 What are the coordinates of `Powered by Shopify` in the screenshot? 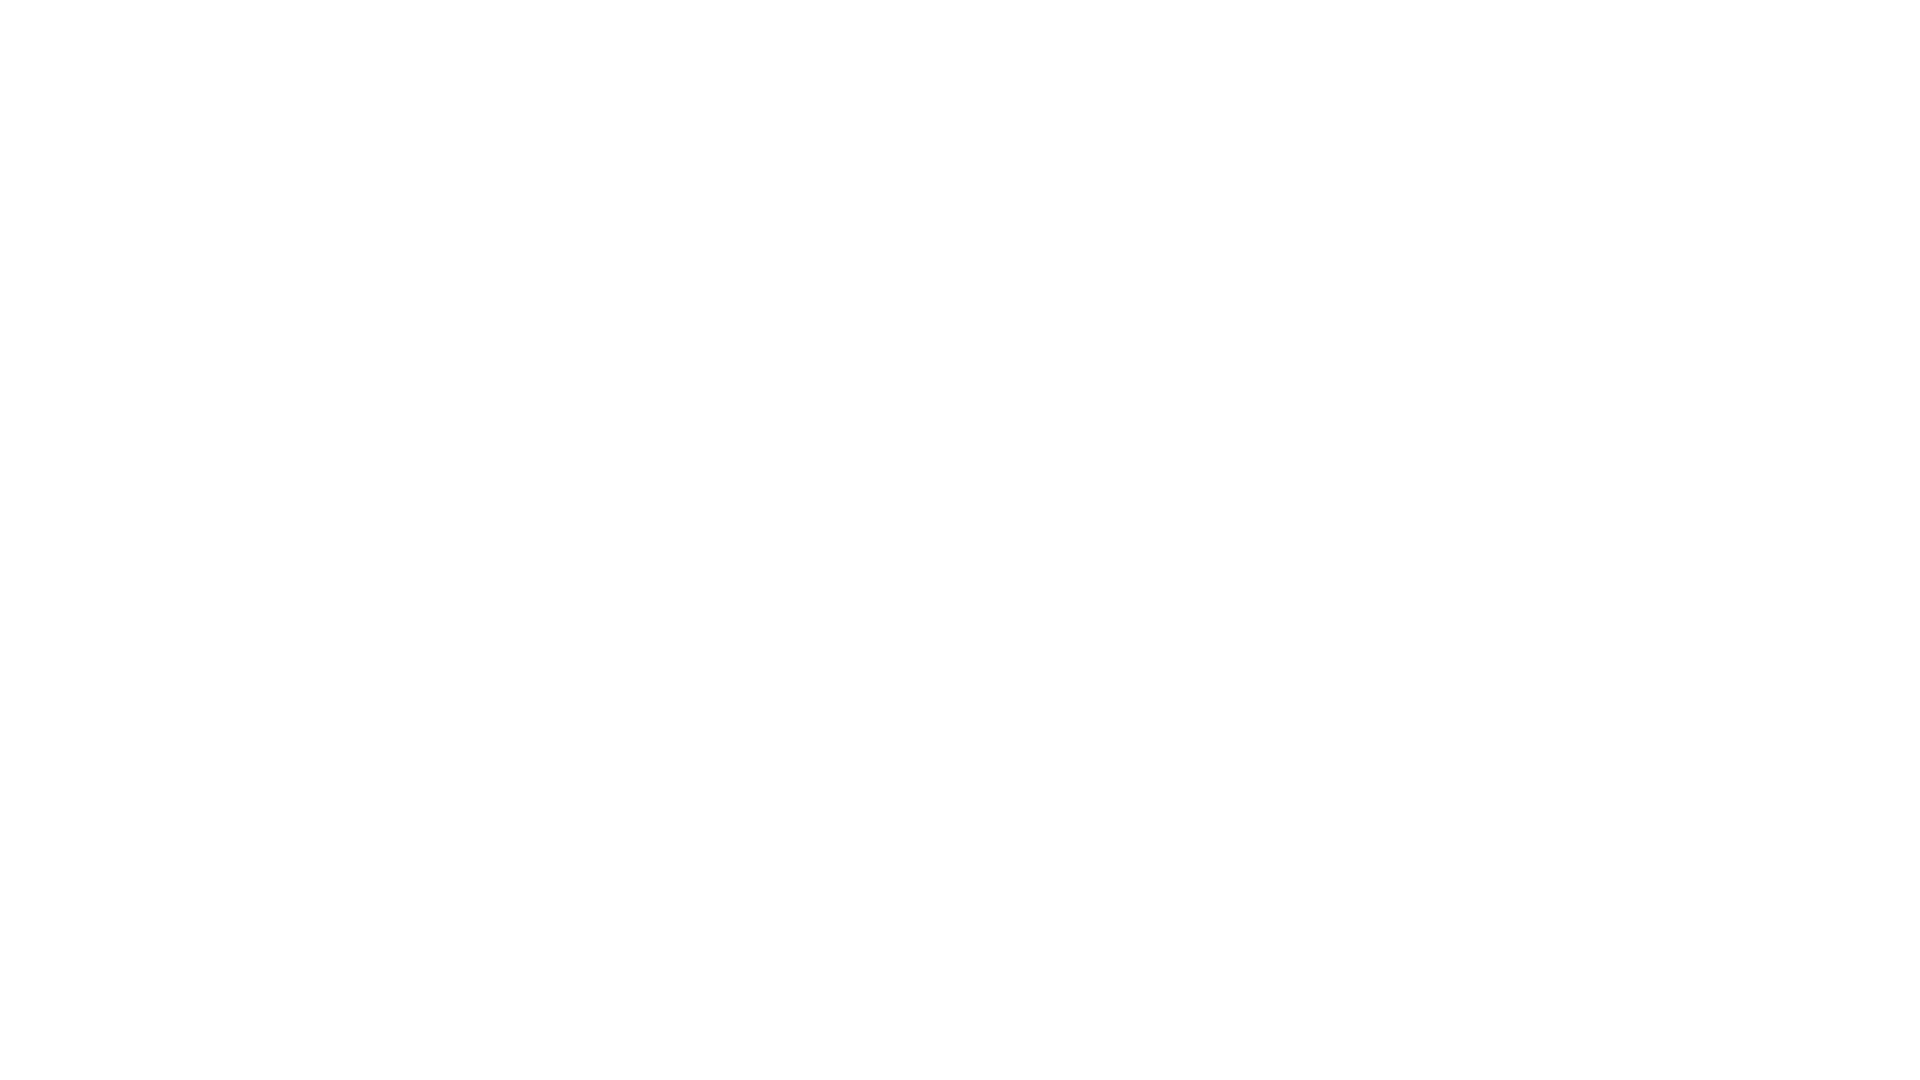 It's located at (1000, 810).